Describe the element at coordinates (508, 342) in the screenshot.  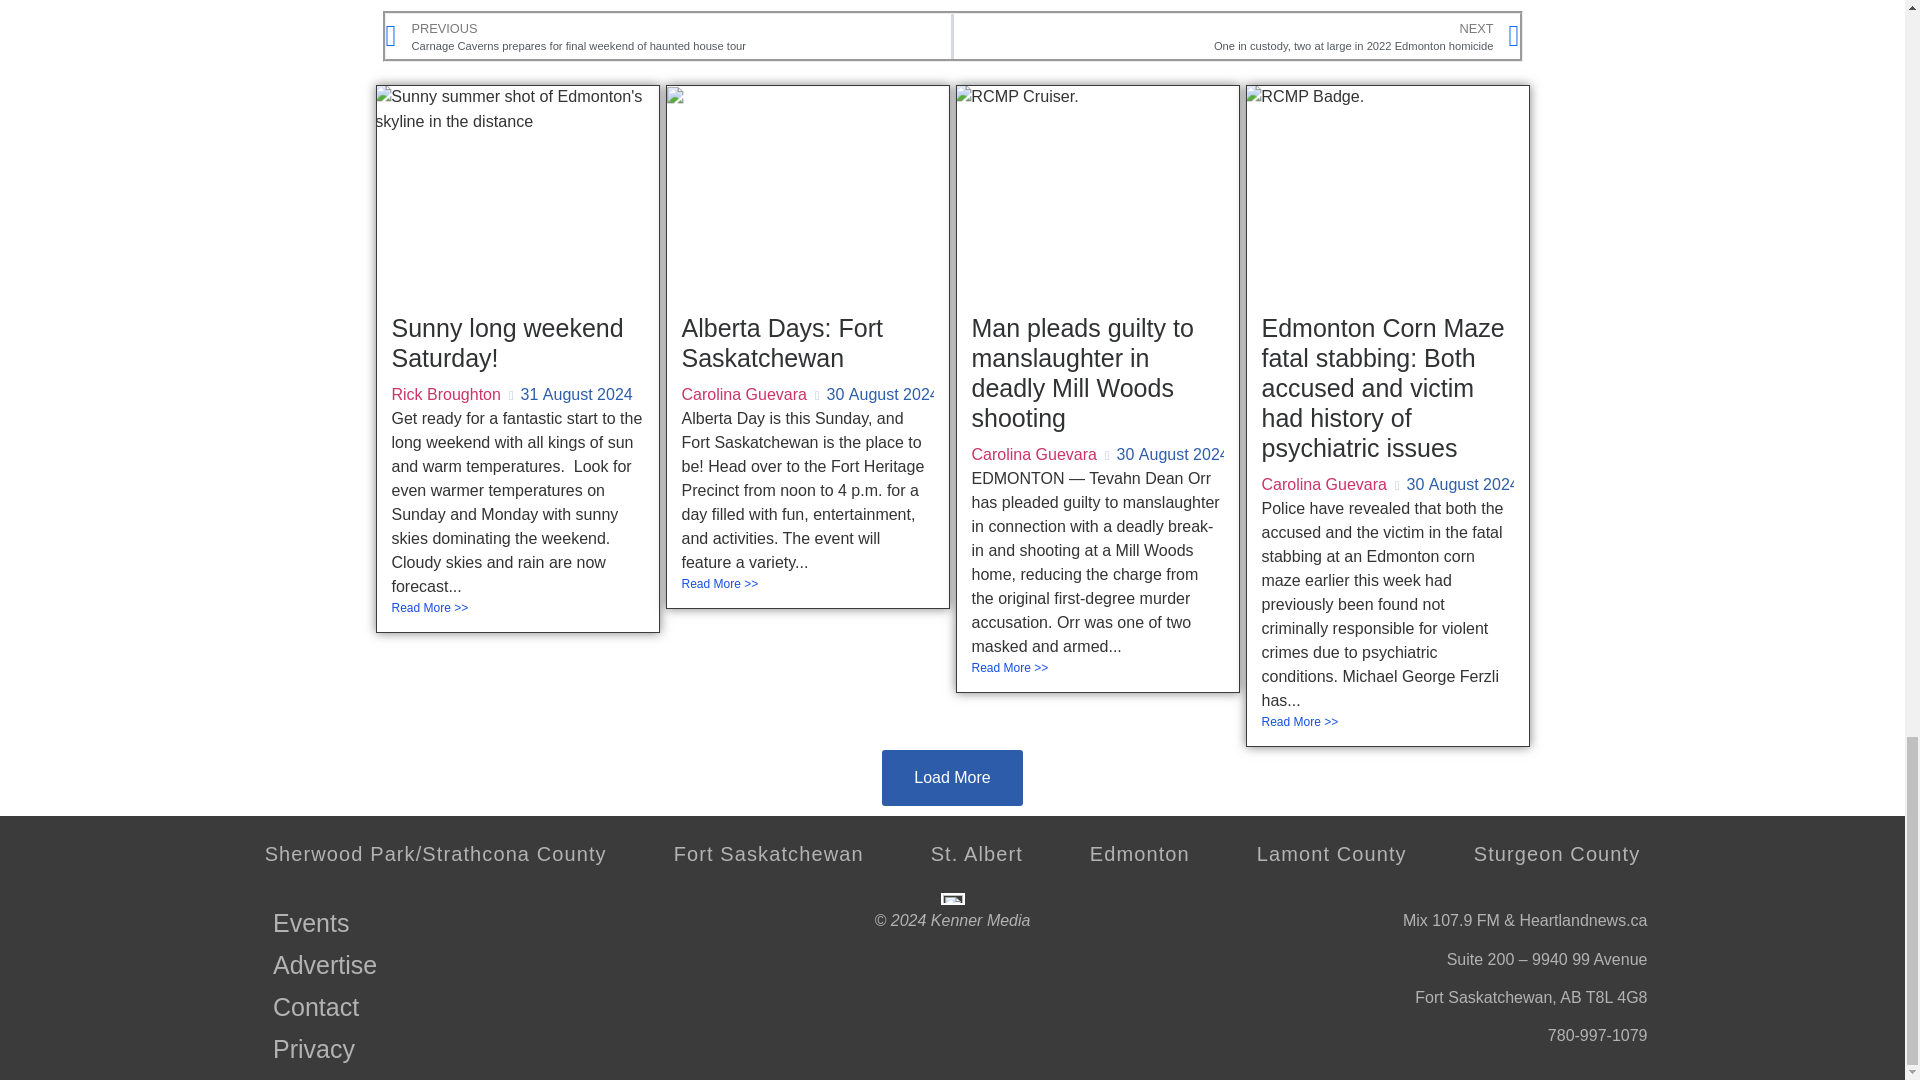
I see `Sunny long weekend Saturday!` at that location.